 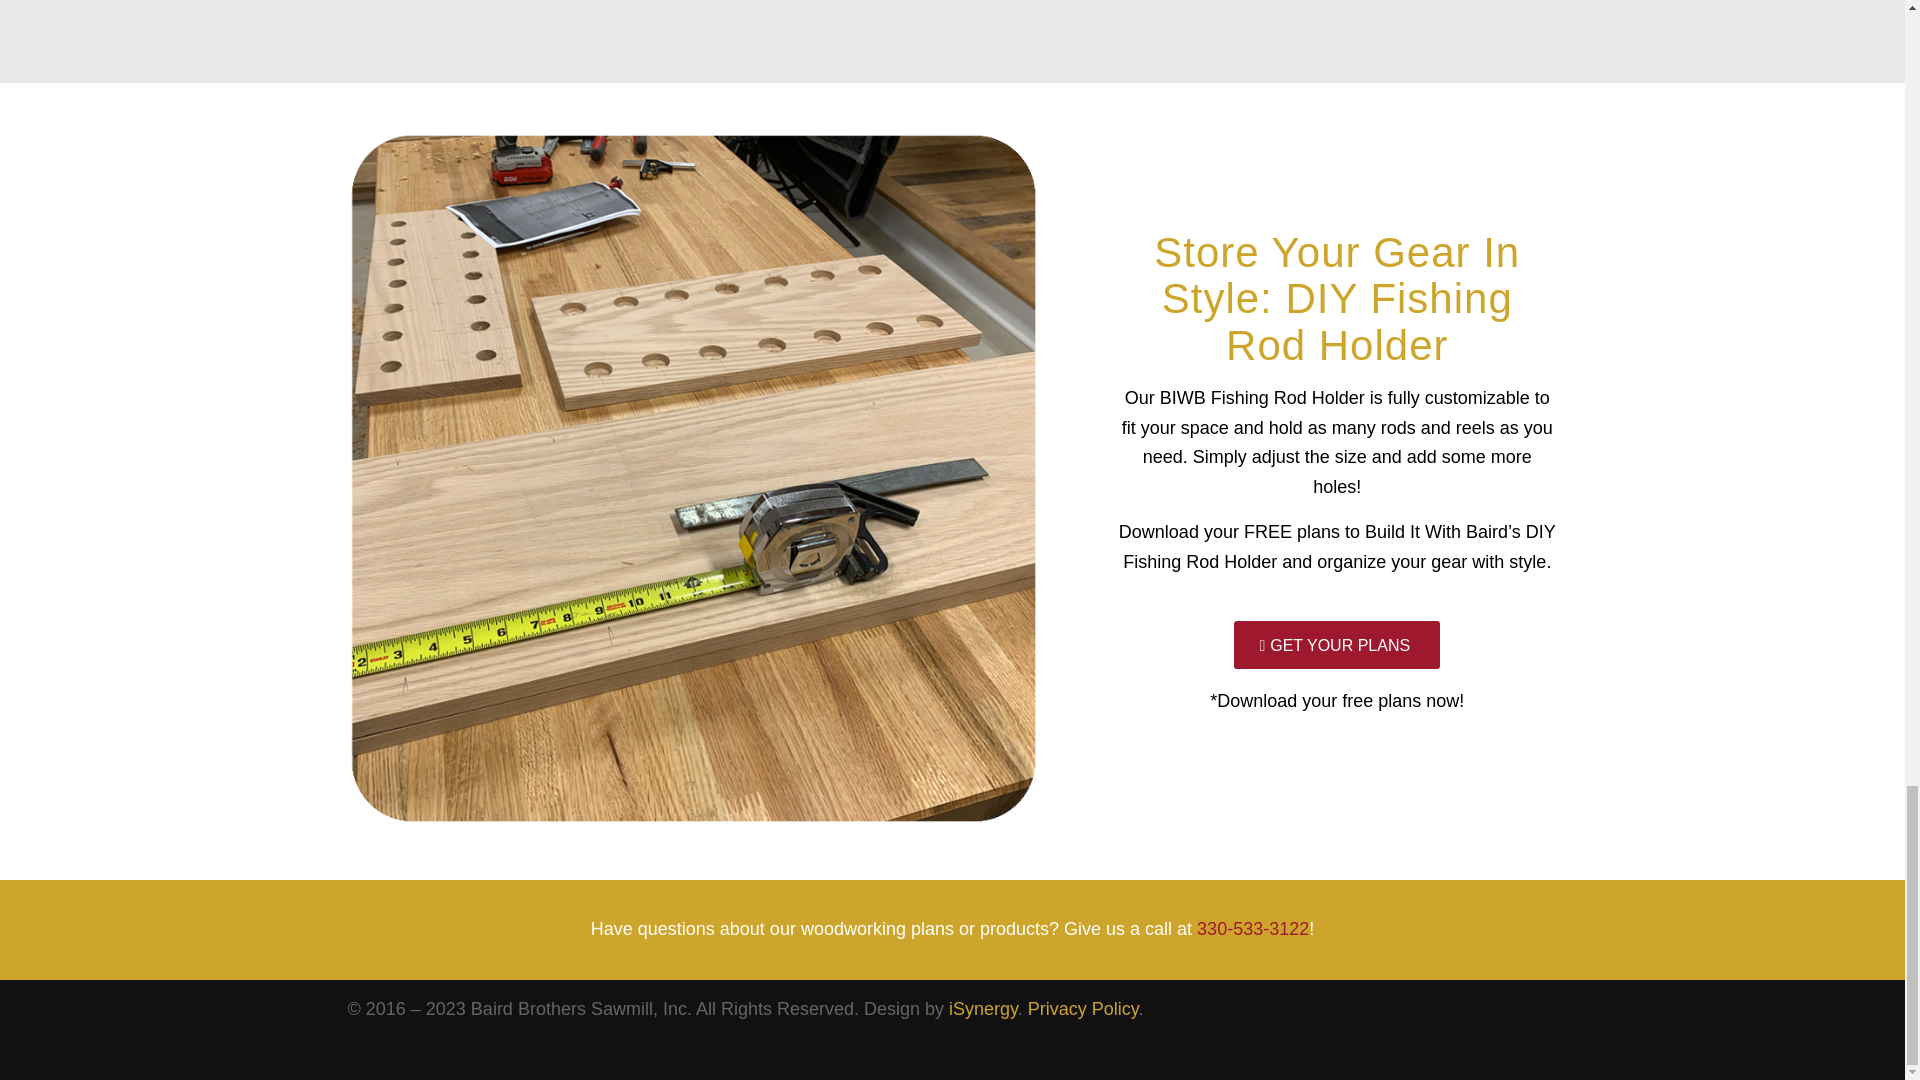 I want to click on iSynergy, so click(x=982, y=1009).